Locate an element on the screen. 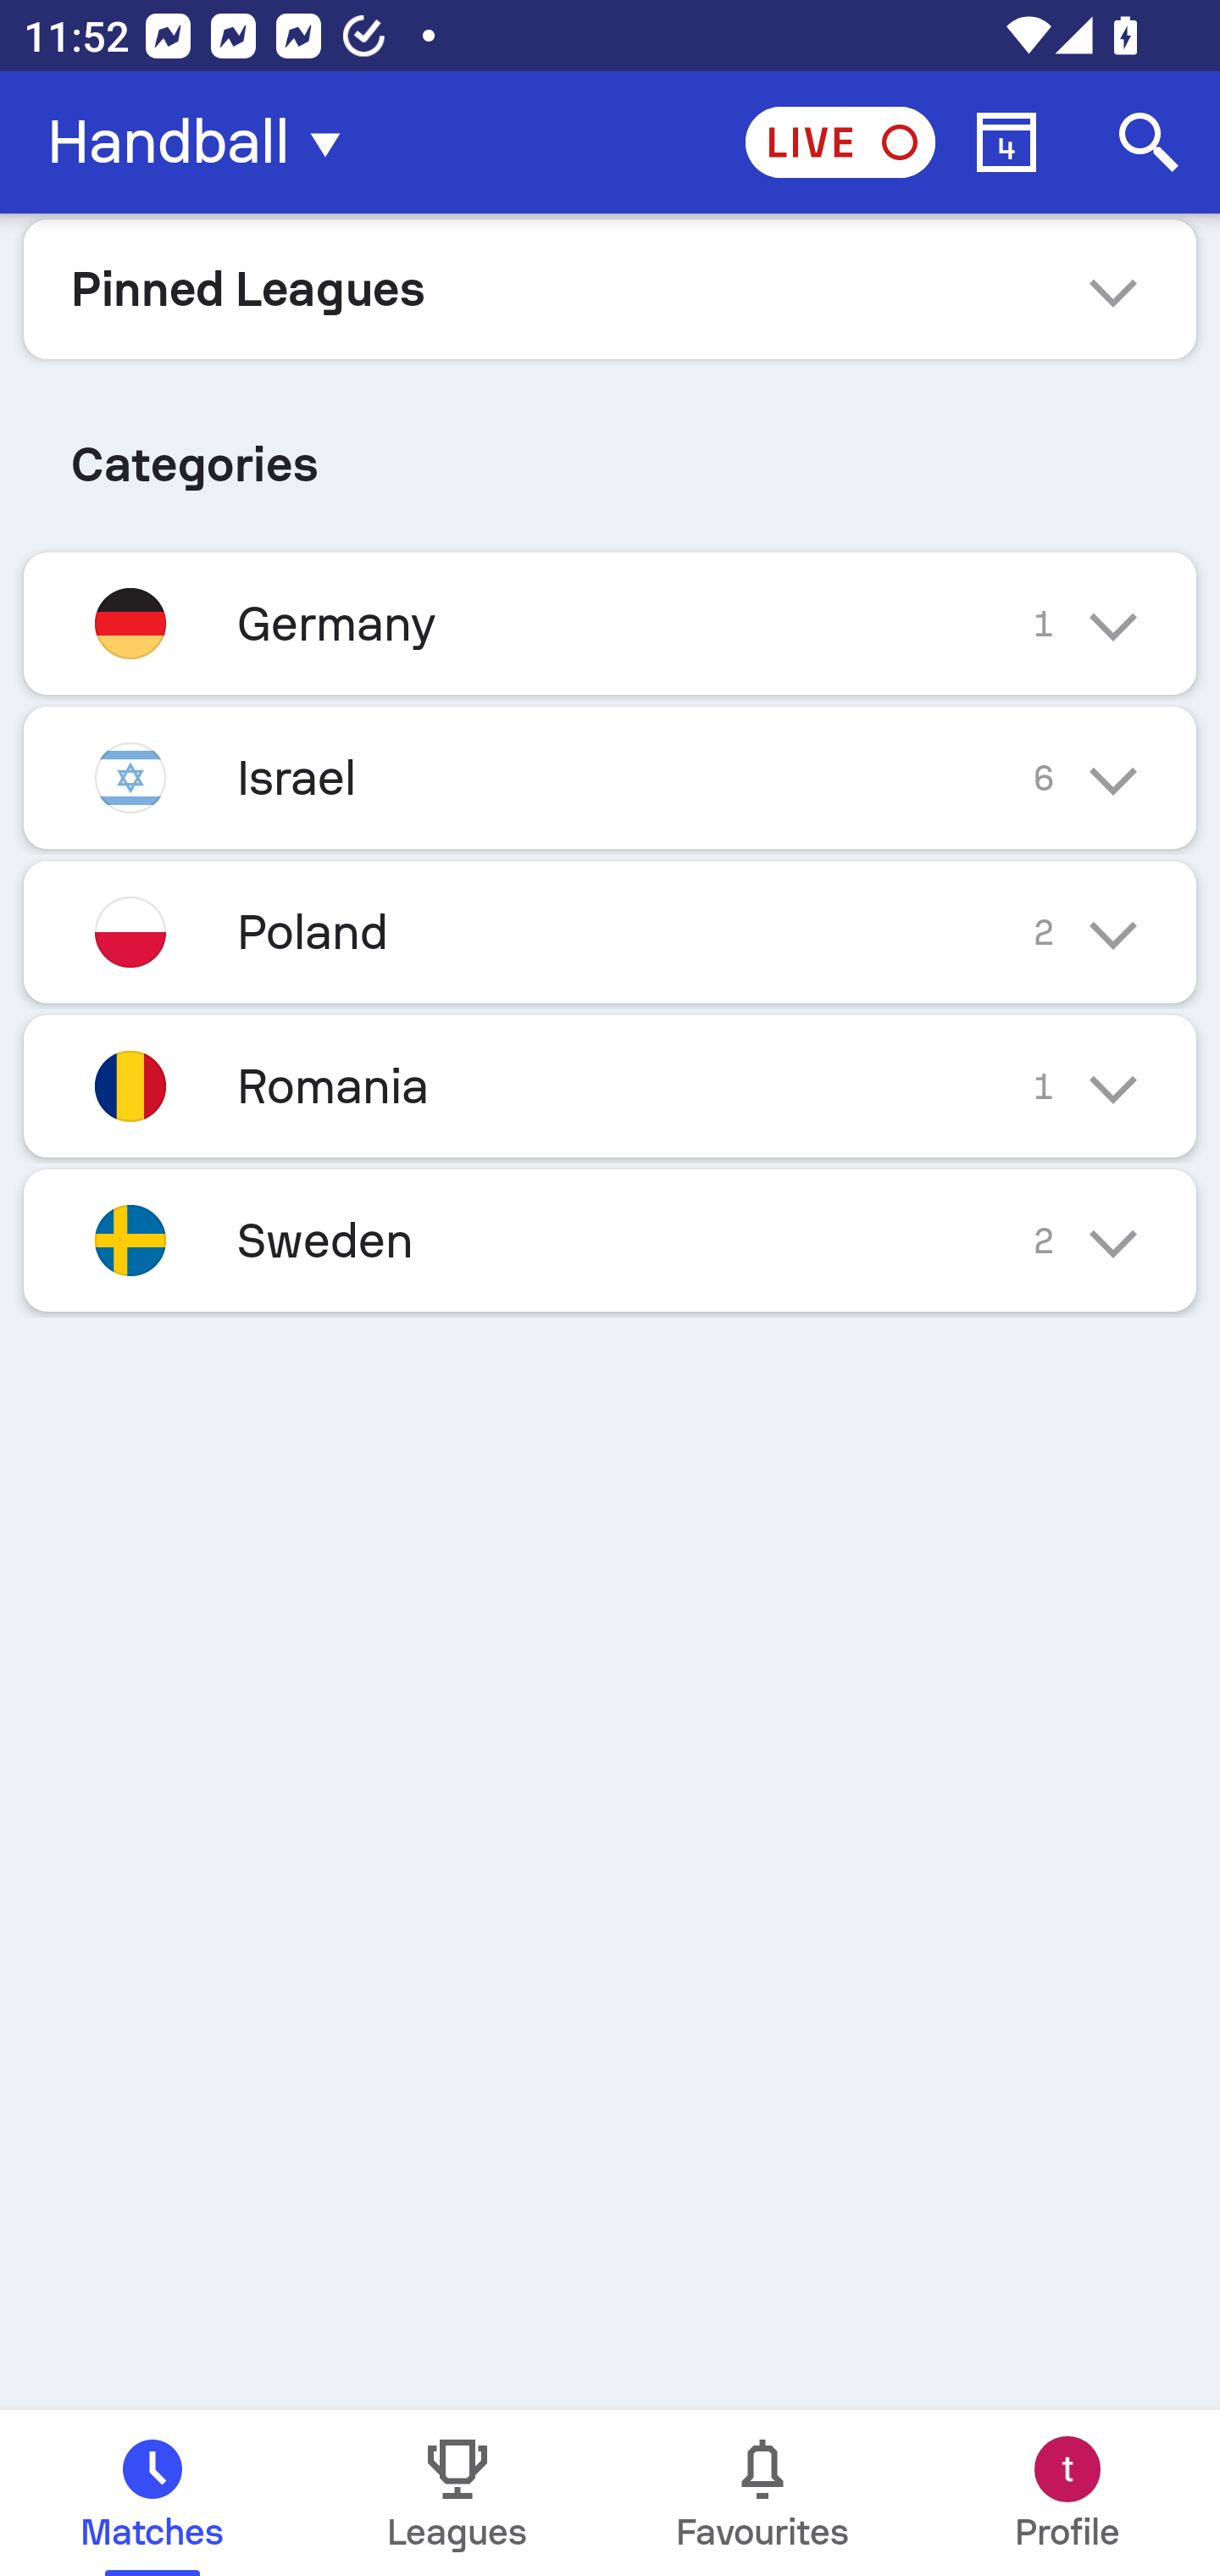  Germany 1 is located at coordinates (610, 623).